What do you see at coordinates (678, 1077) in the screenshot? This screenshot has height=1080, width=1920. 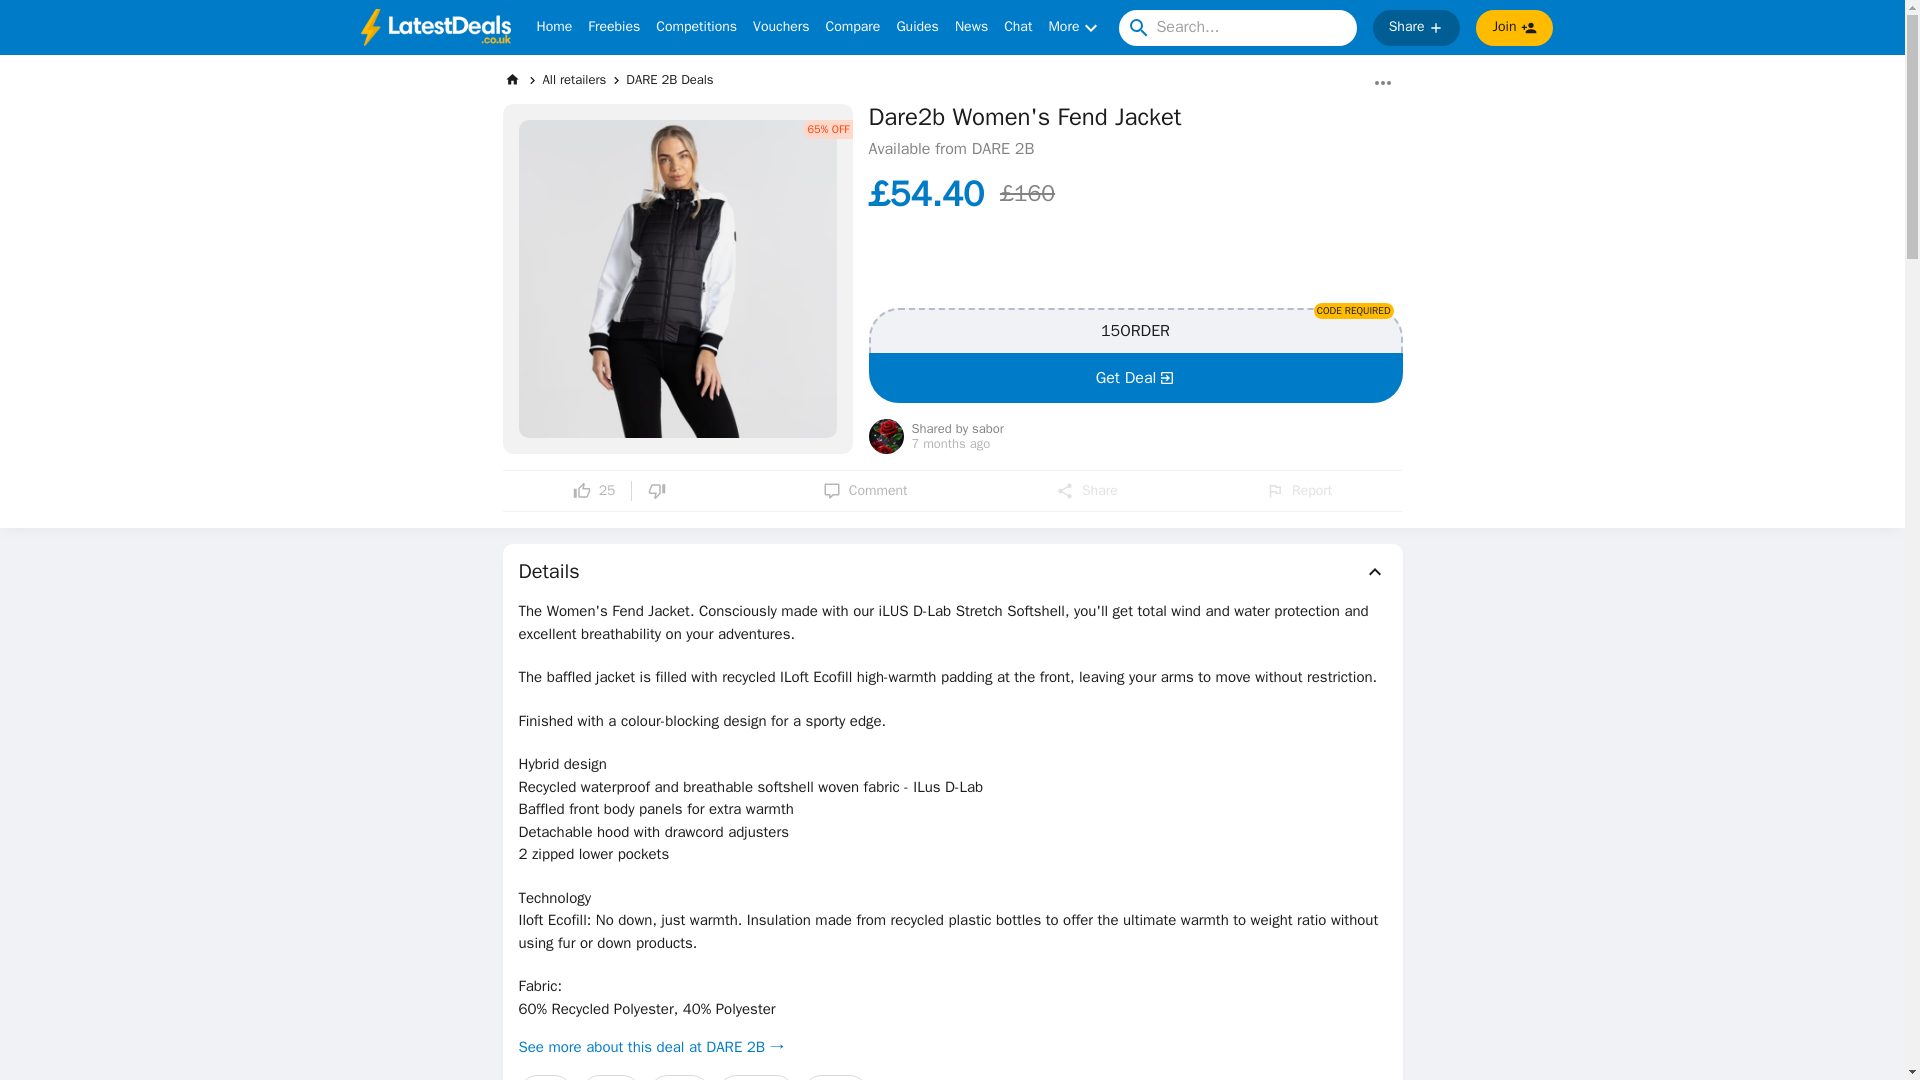 I see `Women` at bounding box center [678, 1077].